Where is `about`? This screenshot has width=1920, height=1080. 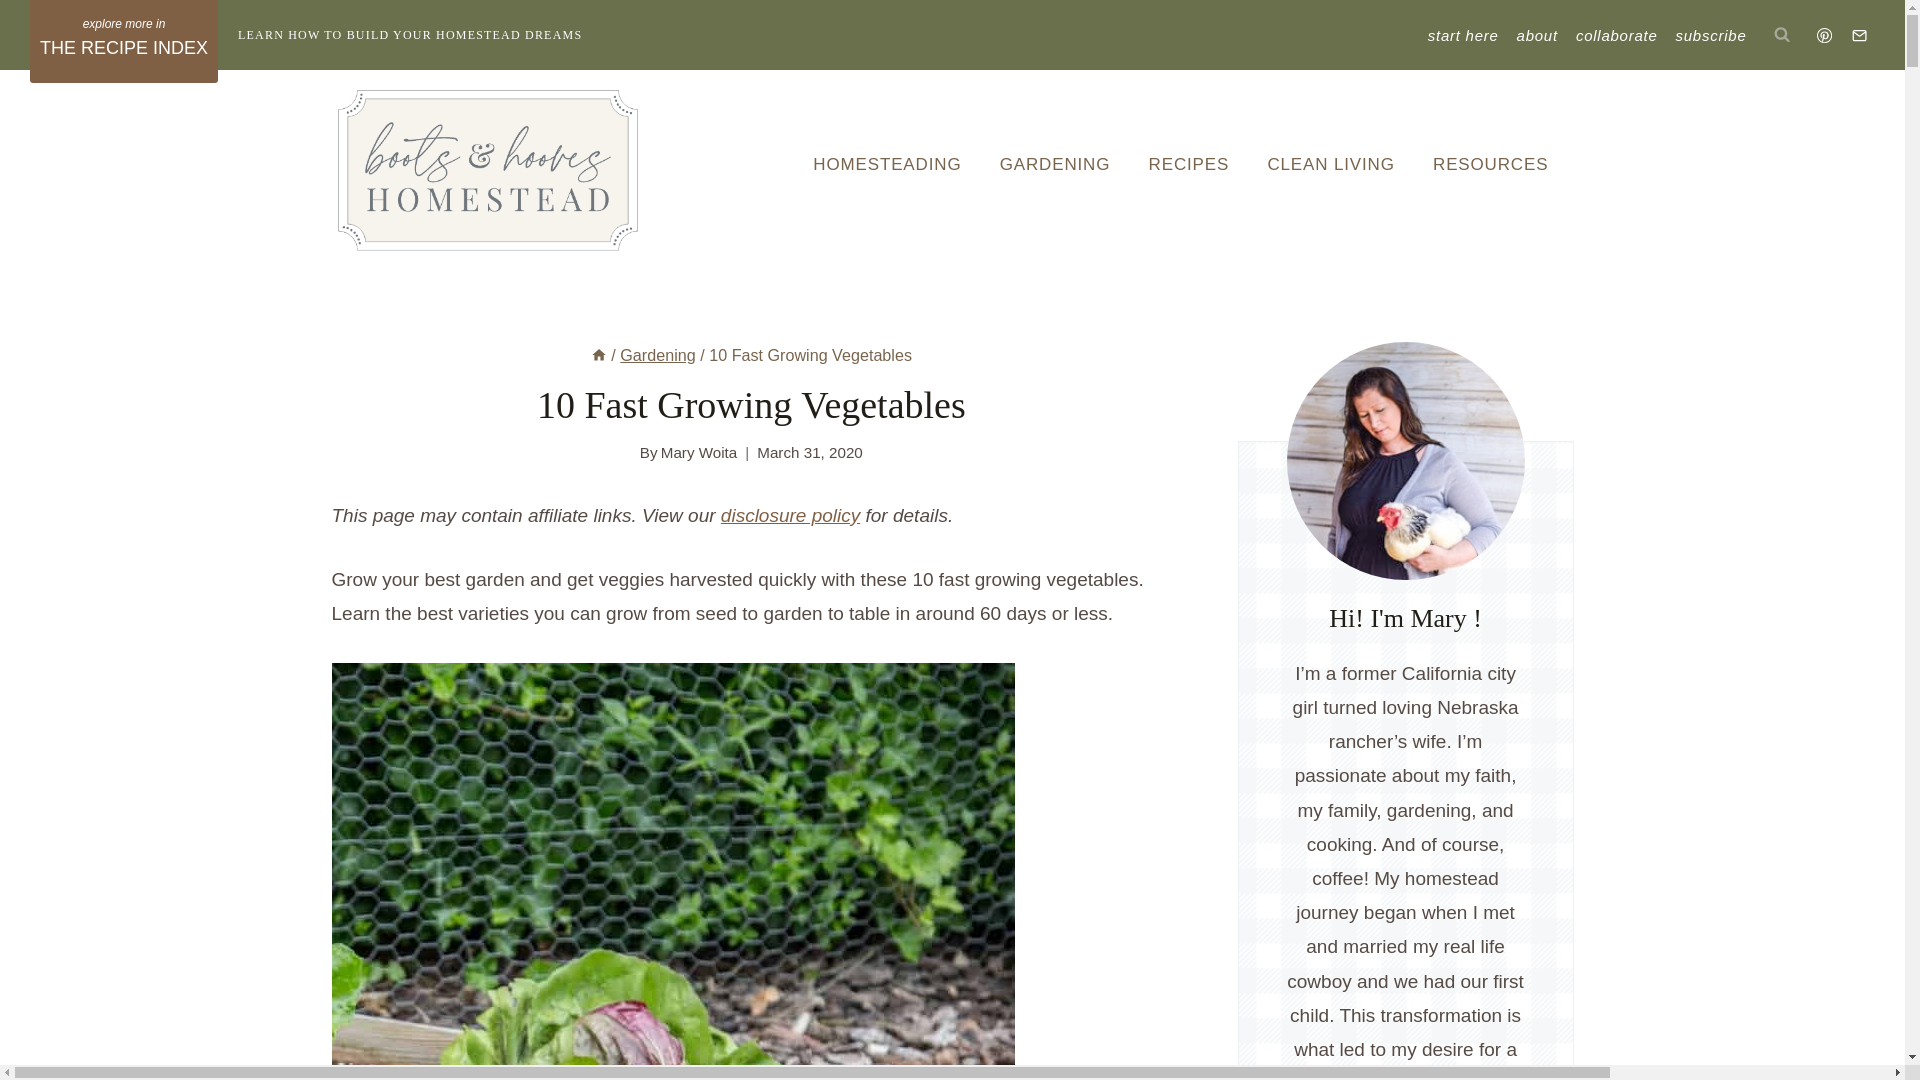 about is located at coordinates (1536, 35).